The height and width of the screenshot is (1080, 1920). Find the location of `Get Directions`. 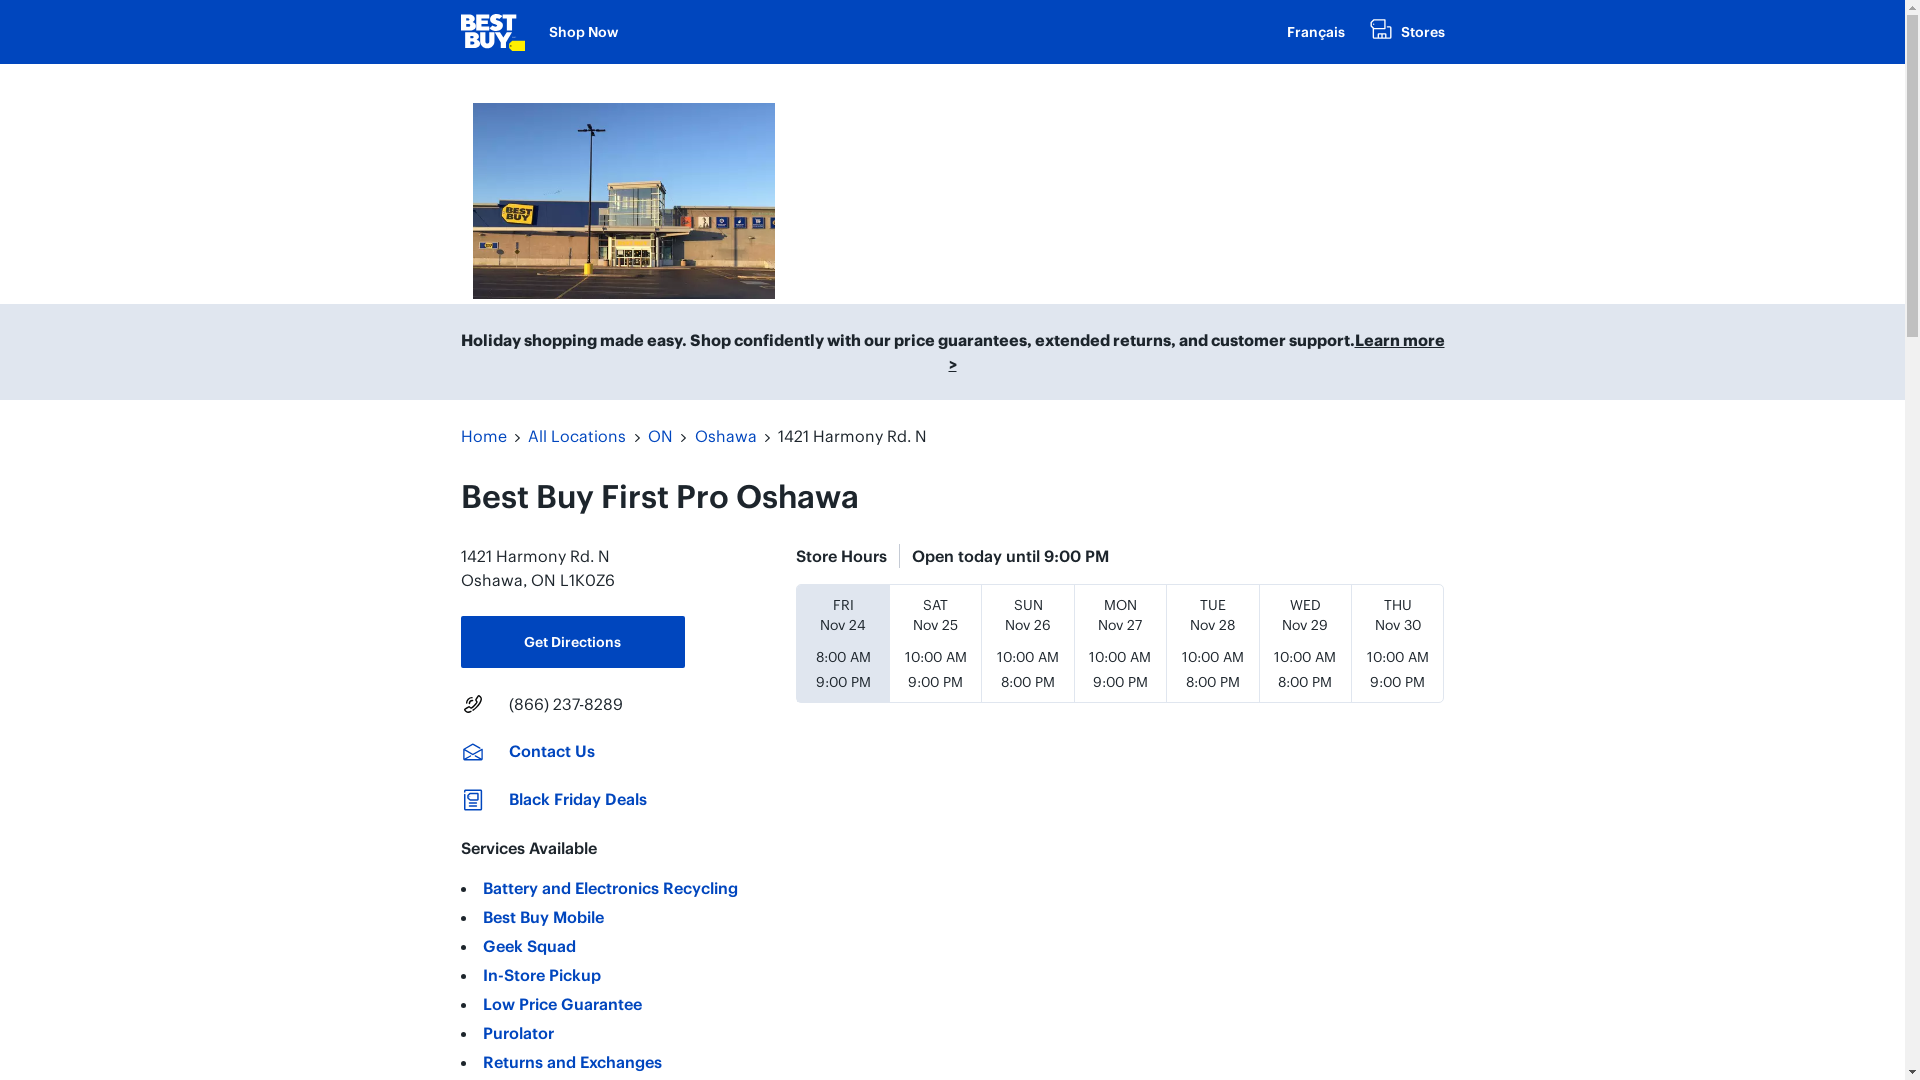

Get Directions is located at coordinates (572, 642).